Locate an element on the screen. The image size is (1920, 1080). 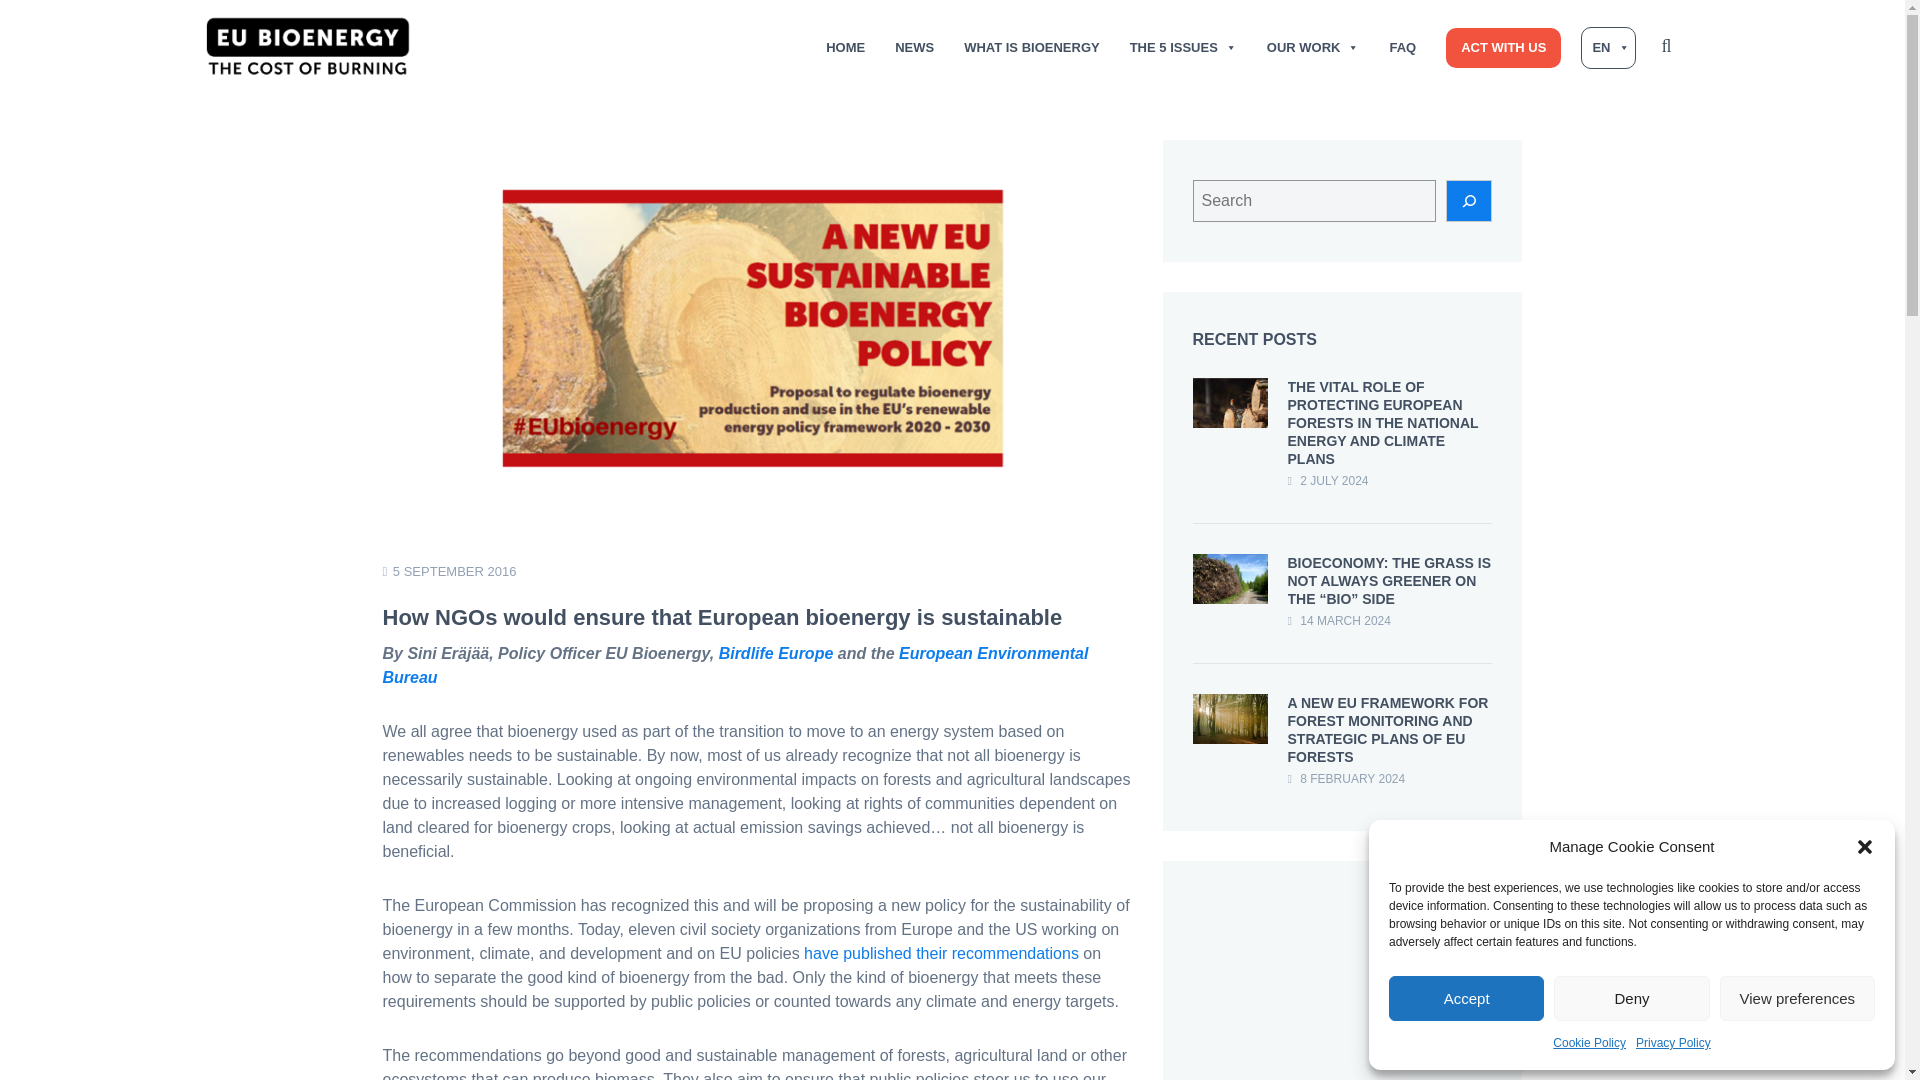
ACT WITH US is located at coordinates (1502, 48).